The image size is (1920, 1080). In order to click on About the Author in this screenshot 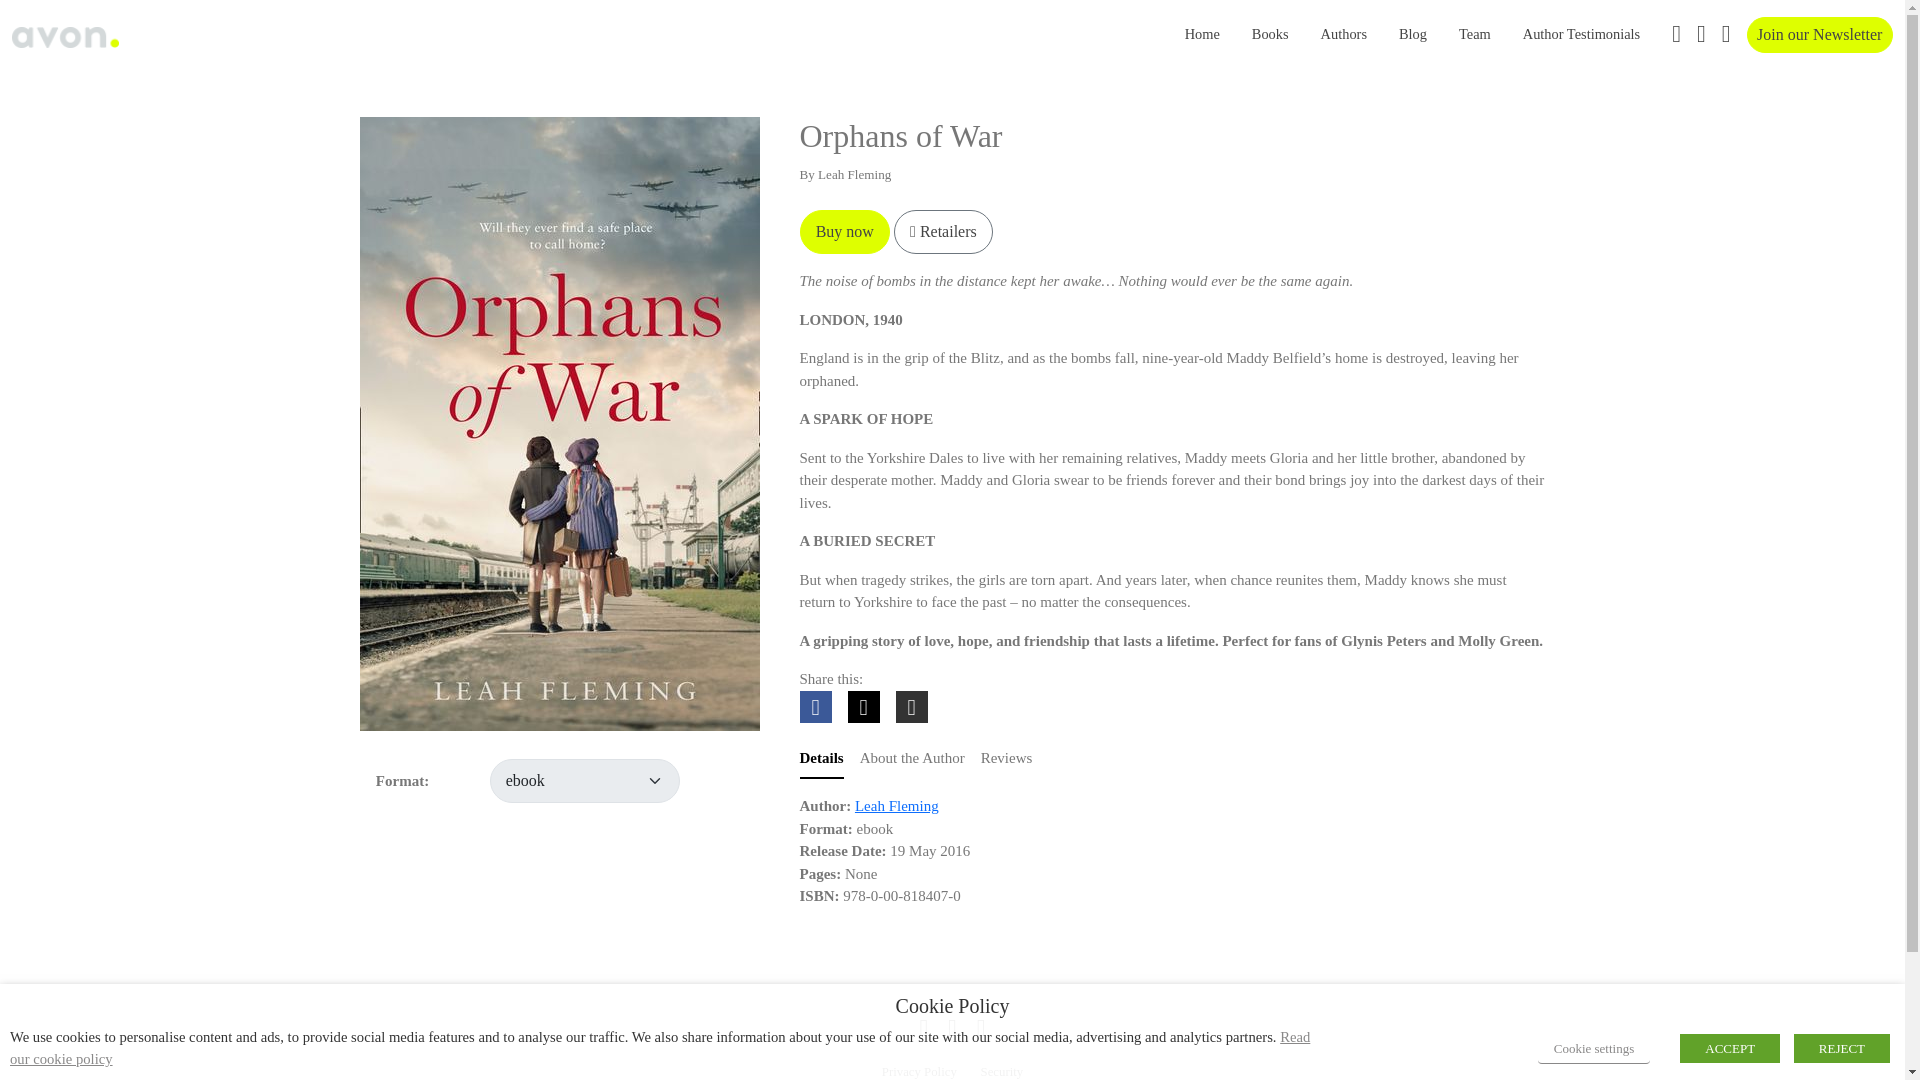, I will do `click(912, 758)`.